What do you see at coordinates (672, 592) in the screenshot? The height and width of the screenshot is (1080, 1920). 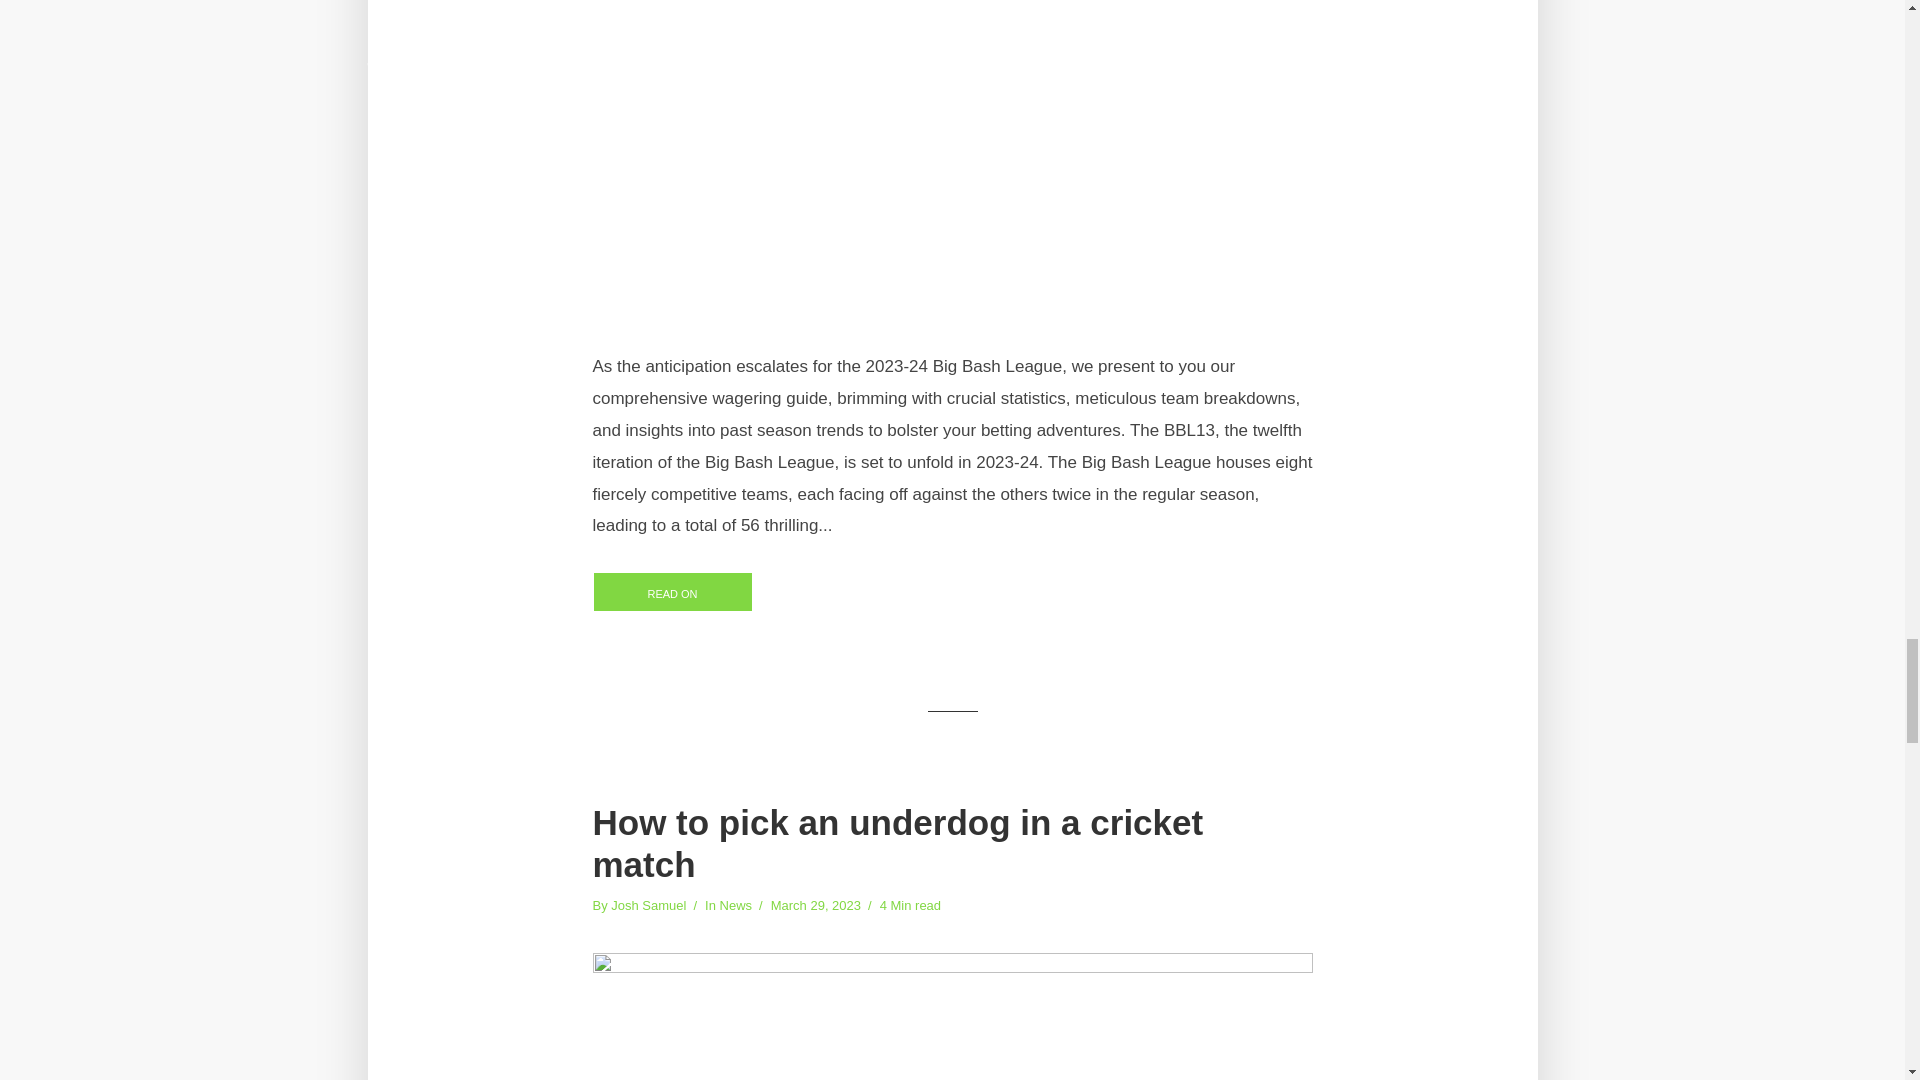 I see `READ ON` at bounding box center [672, 592].